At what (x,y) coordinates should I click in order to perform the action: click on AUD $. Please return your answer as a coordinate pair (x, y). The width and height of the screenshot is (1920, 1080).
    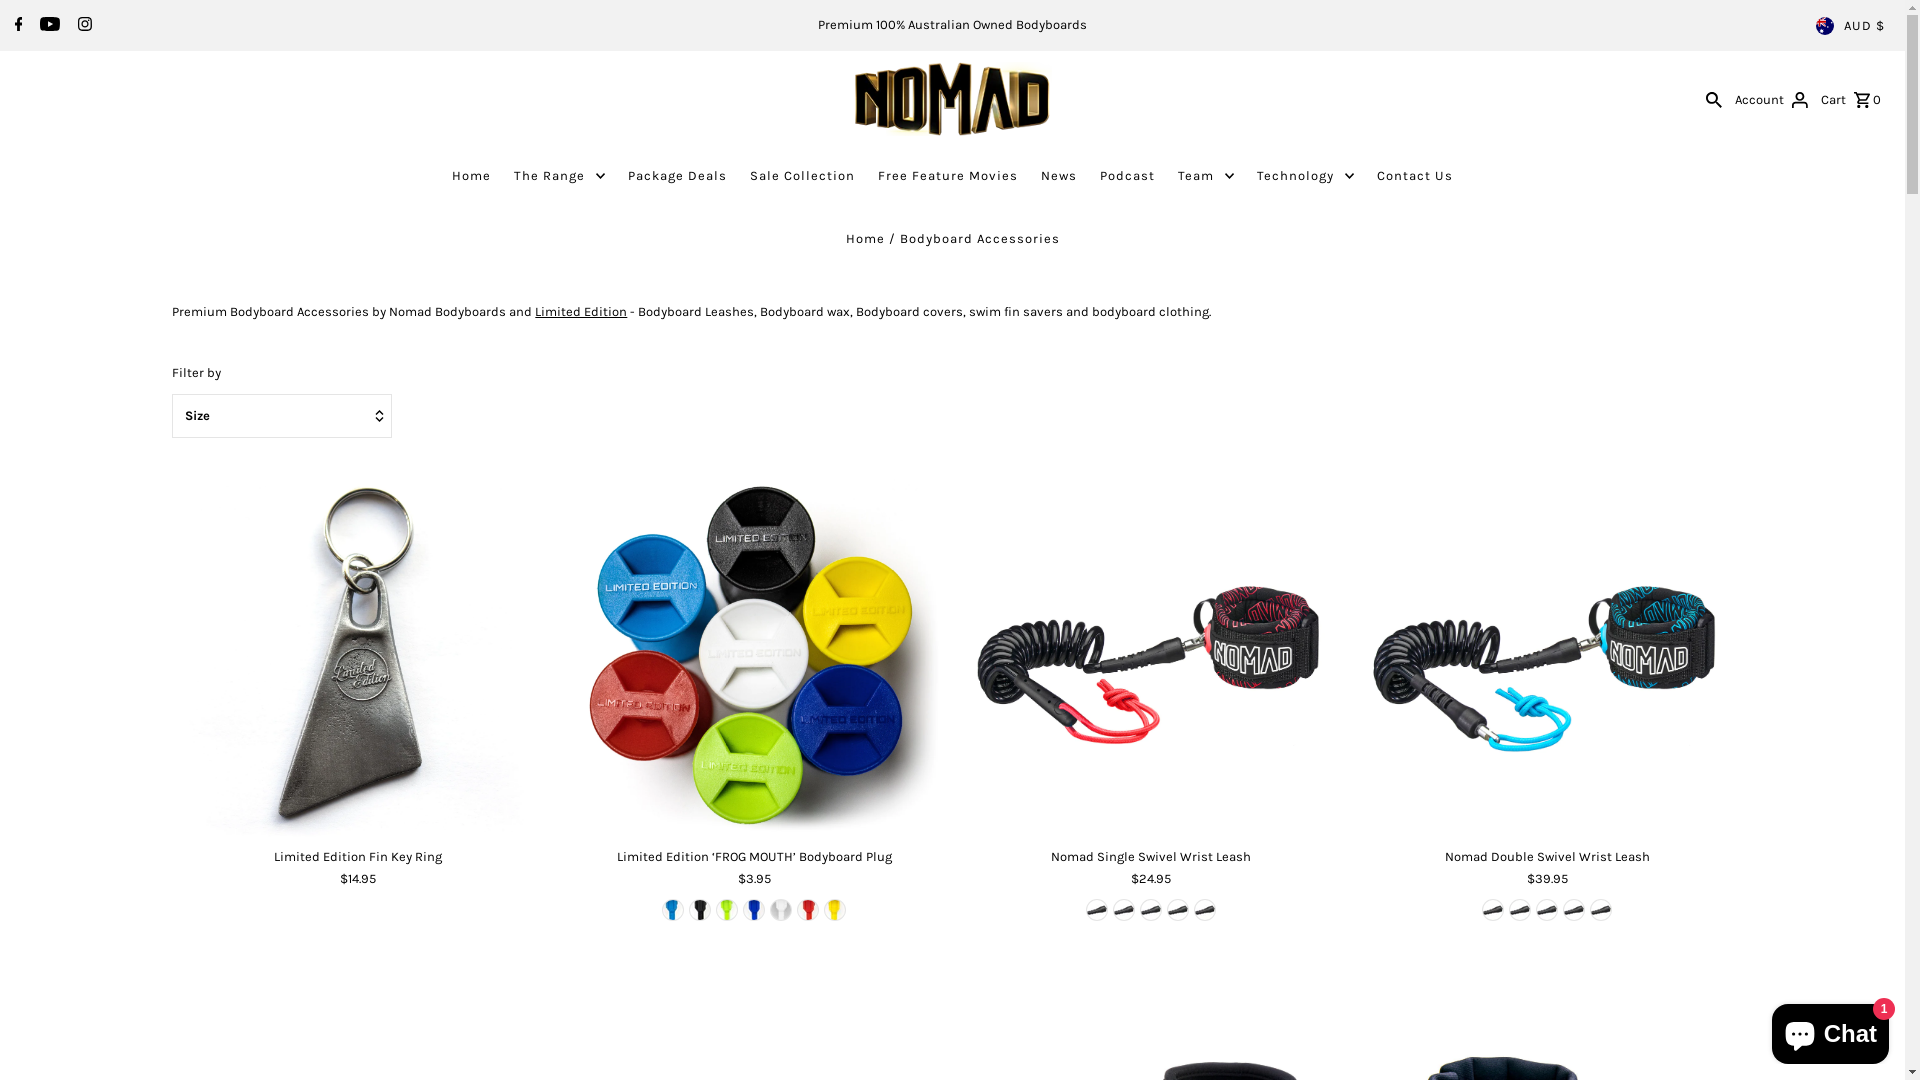
    Looking at the image, I should click on (1850, 26).